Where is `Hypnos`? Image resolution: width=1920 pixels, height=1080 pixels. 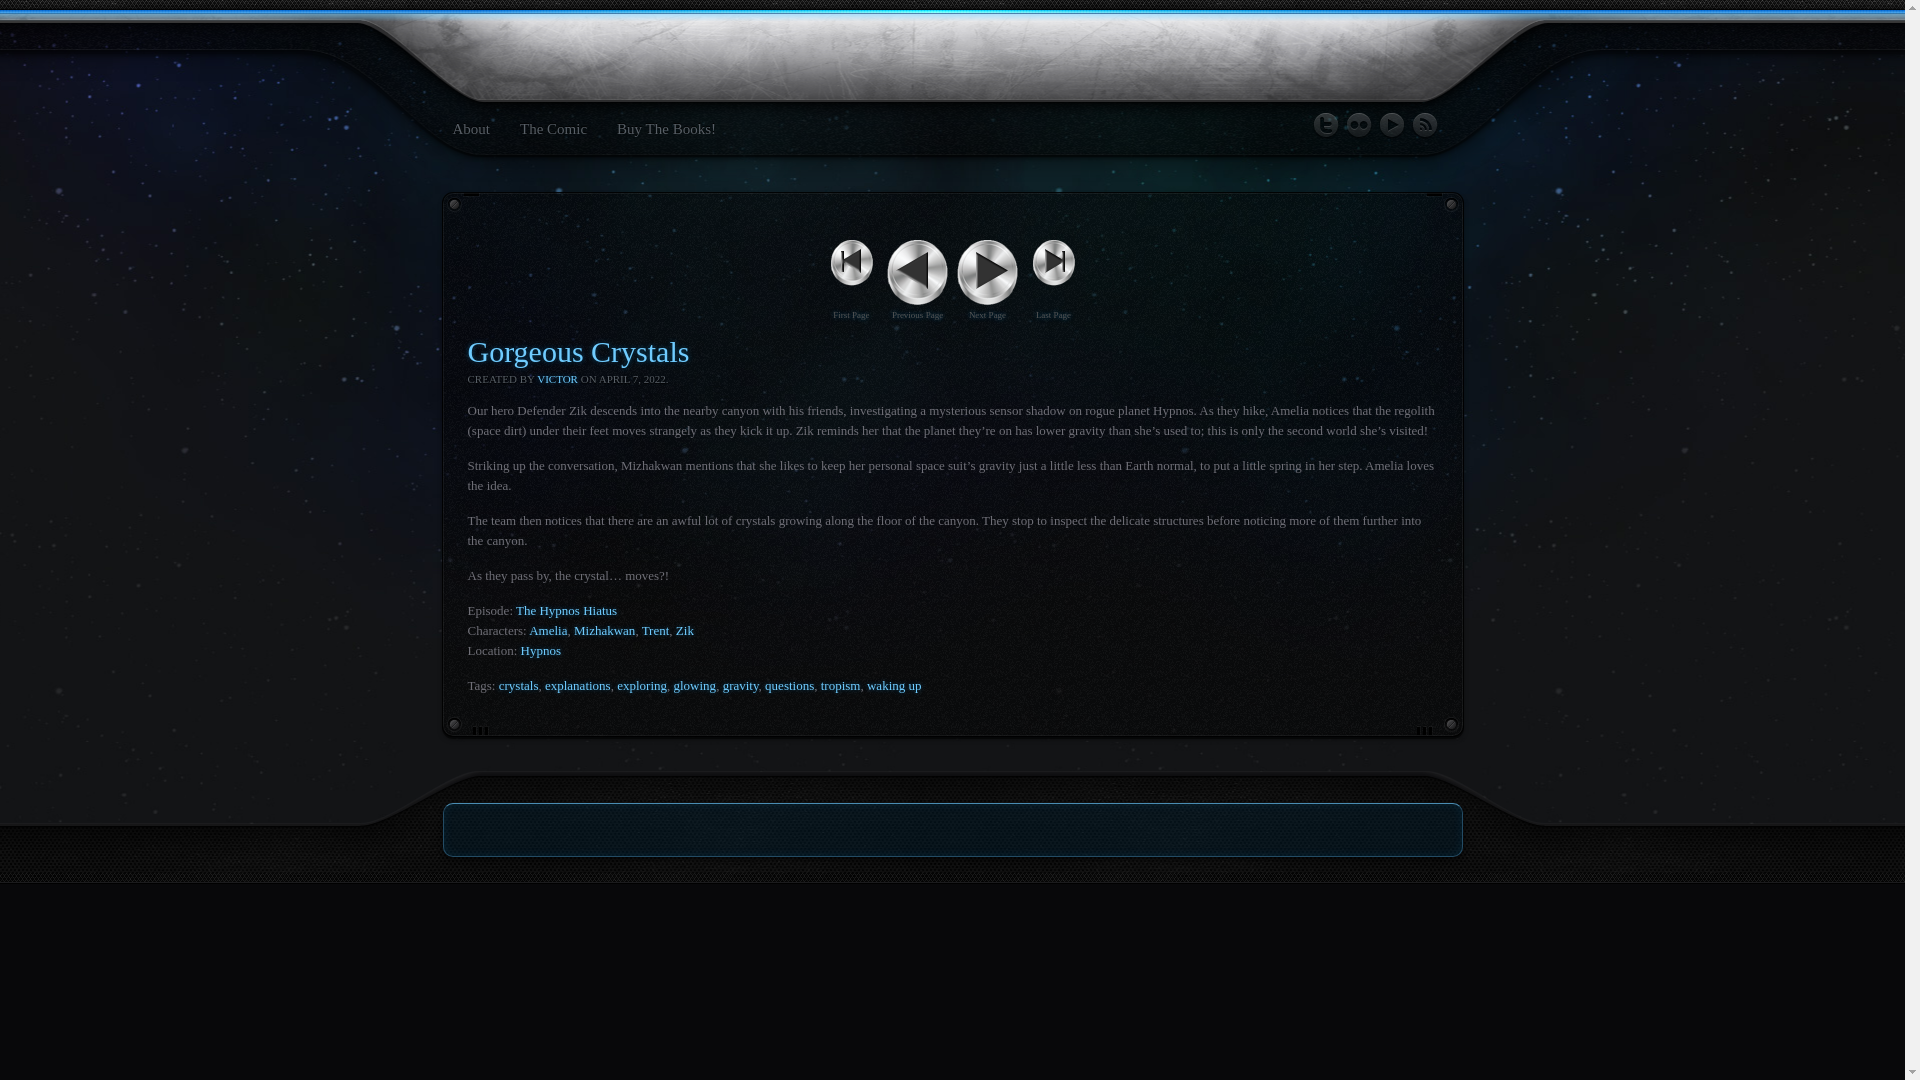
Hypnos is located at coordinates (540, 650).